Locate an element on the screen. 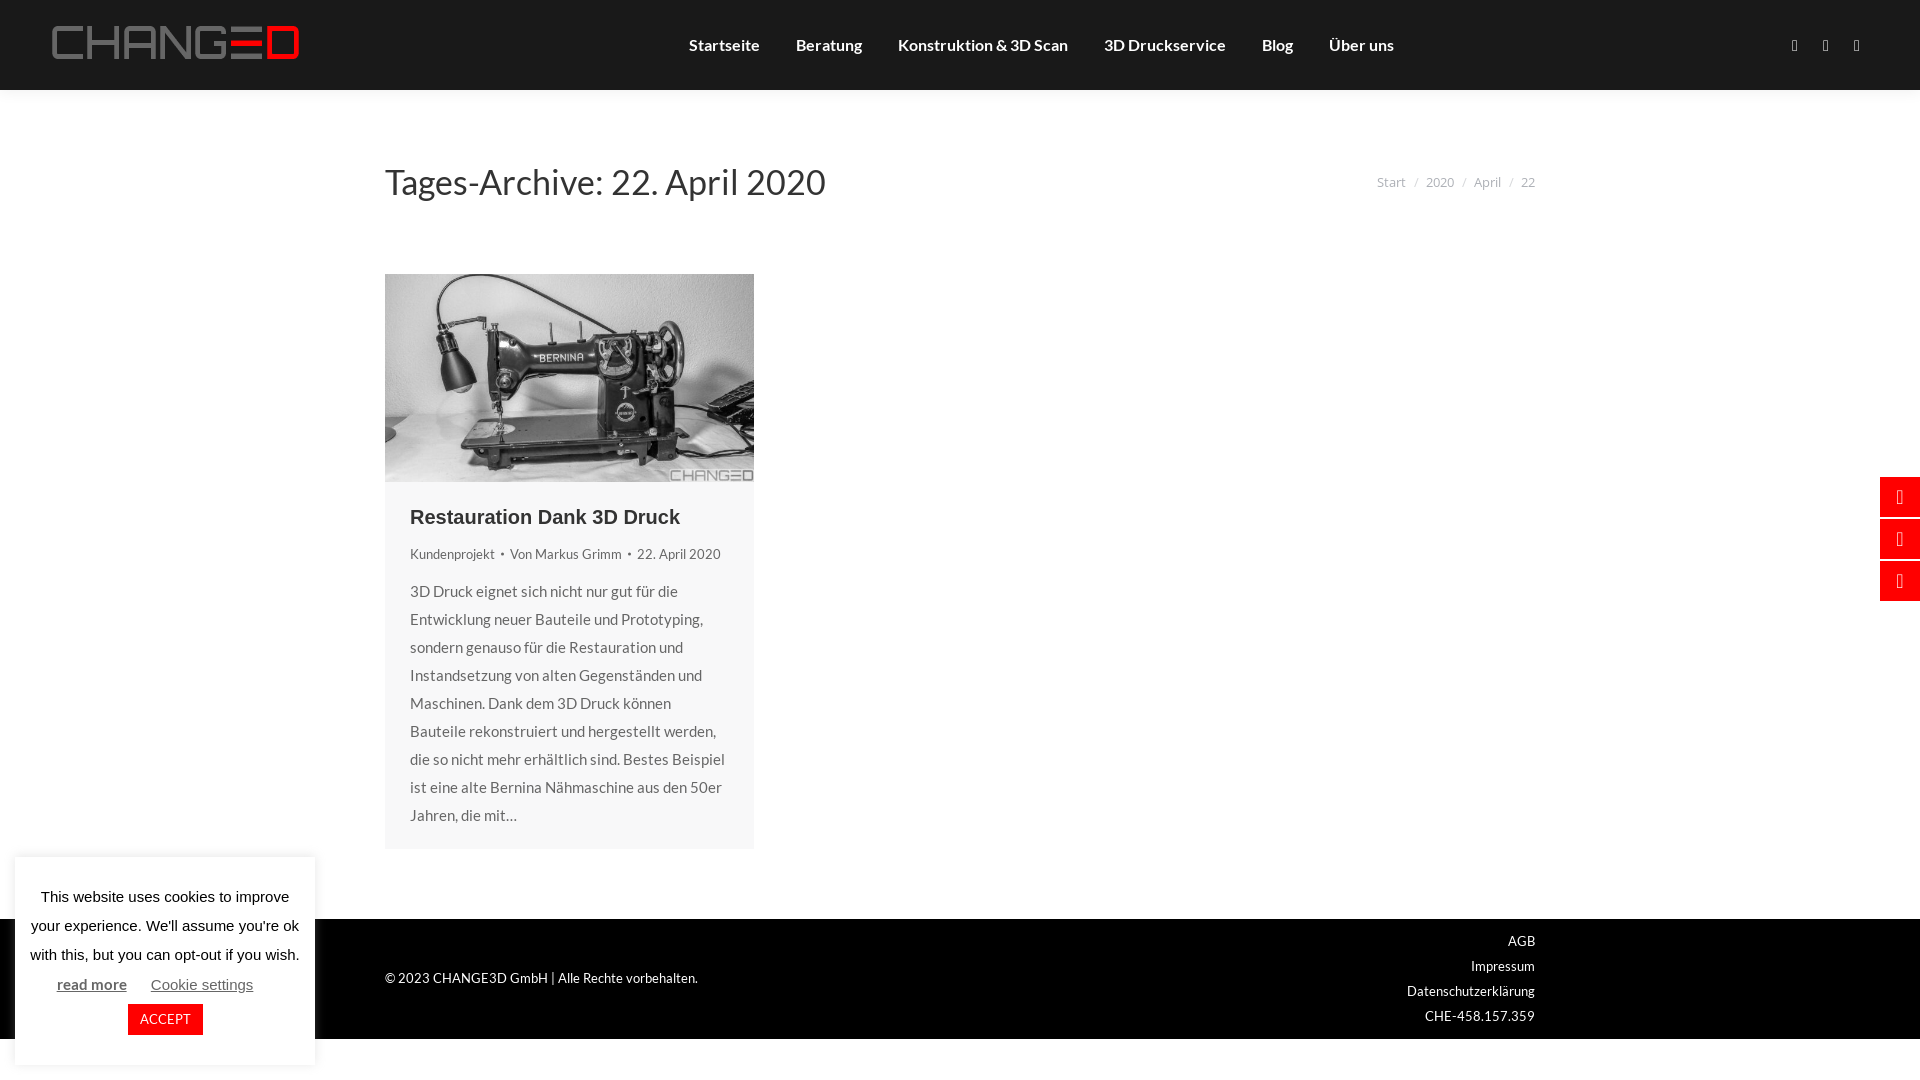  Von Markus Grimm is located at coordinates (570, 554).